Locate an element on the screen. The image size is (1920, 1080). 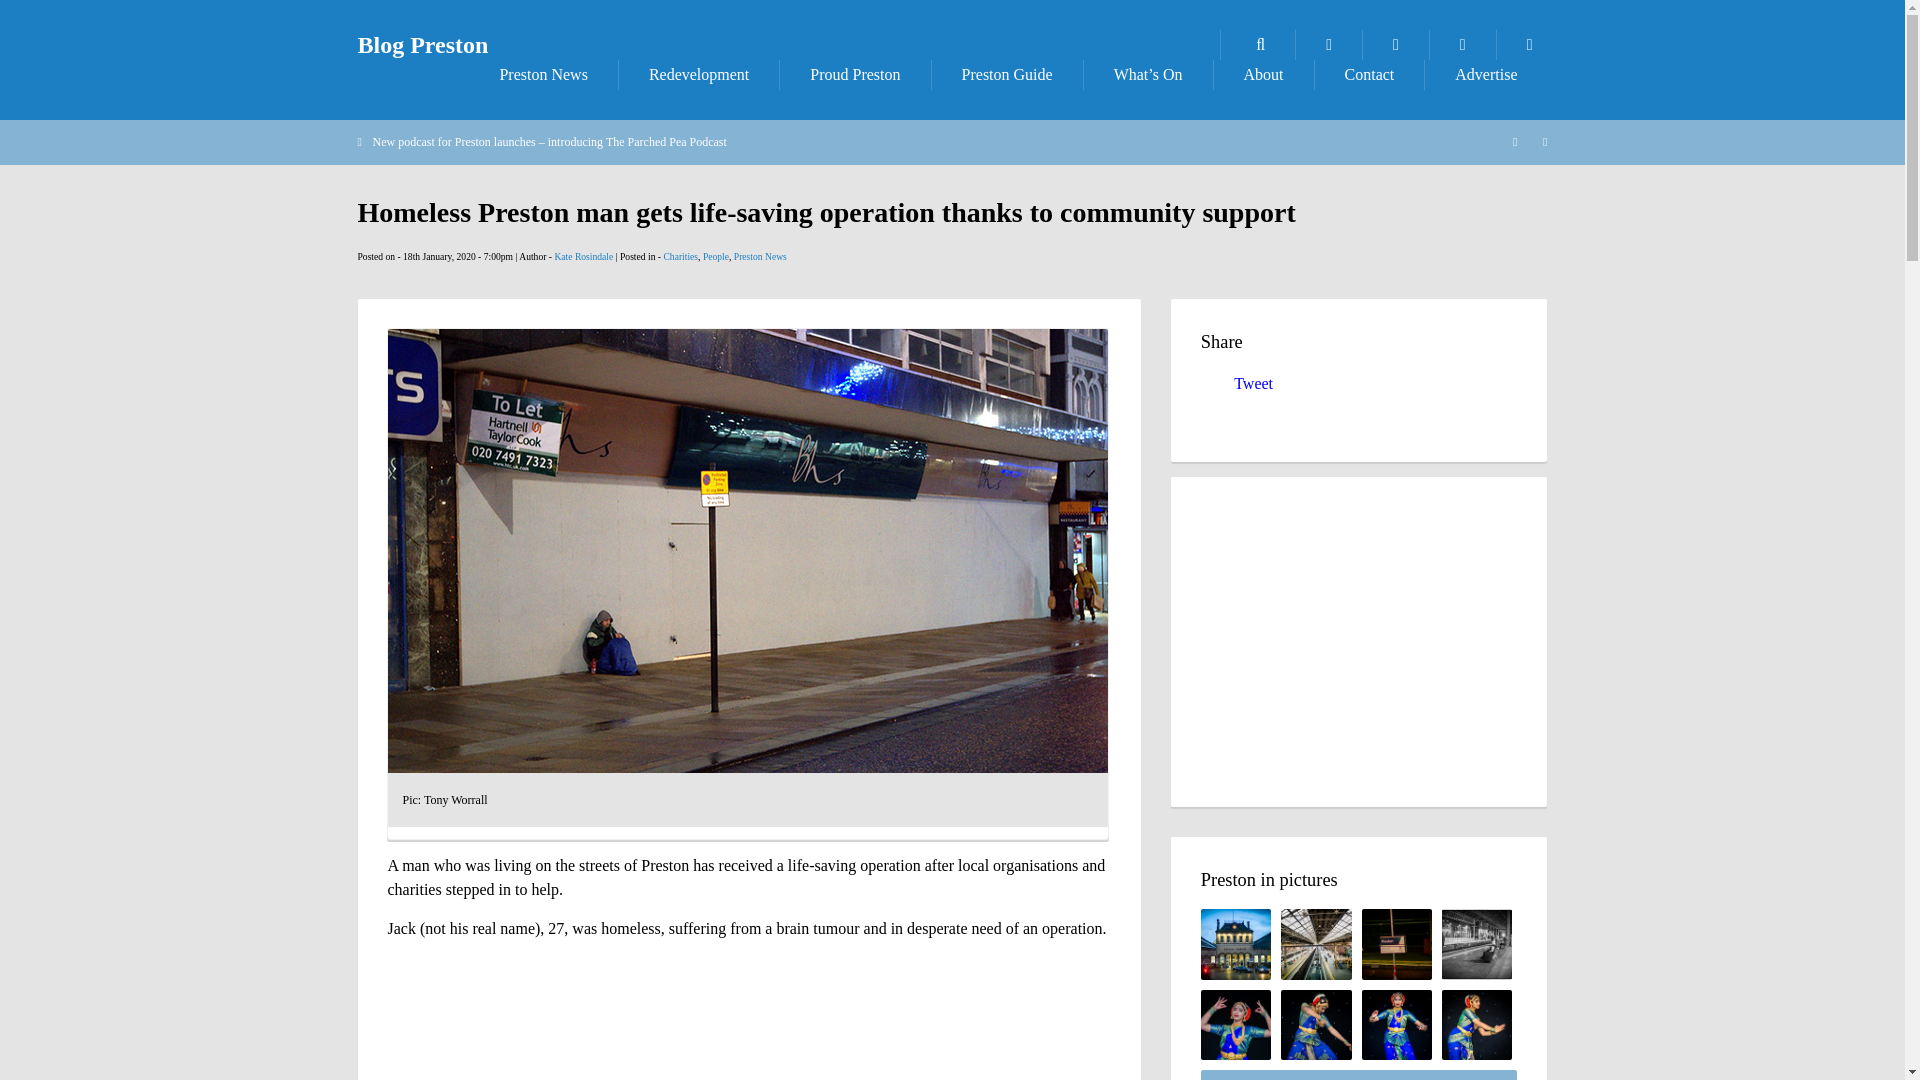
People is located at coordinates (716, 256).